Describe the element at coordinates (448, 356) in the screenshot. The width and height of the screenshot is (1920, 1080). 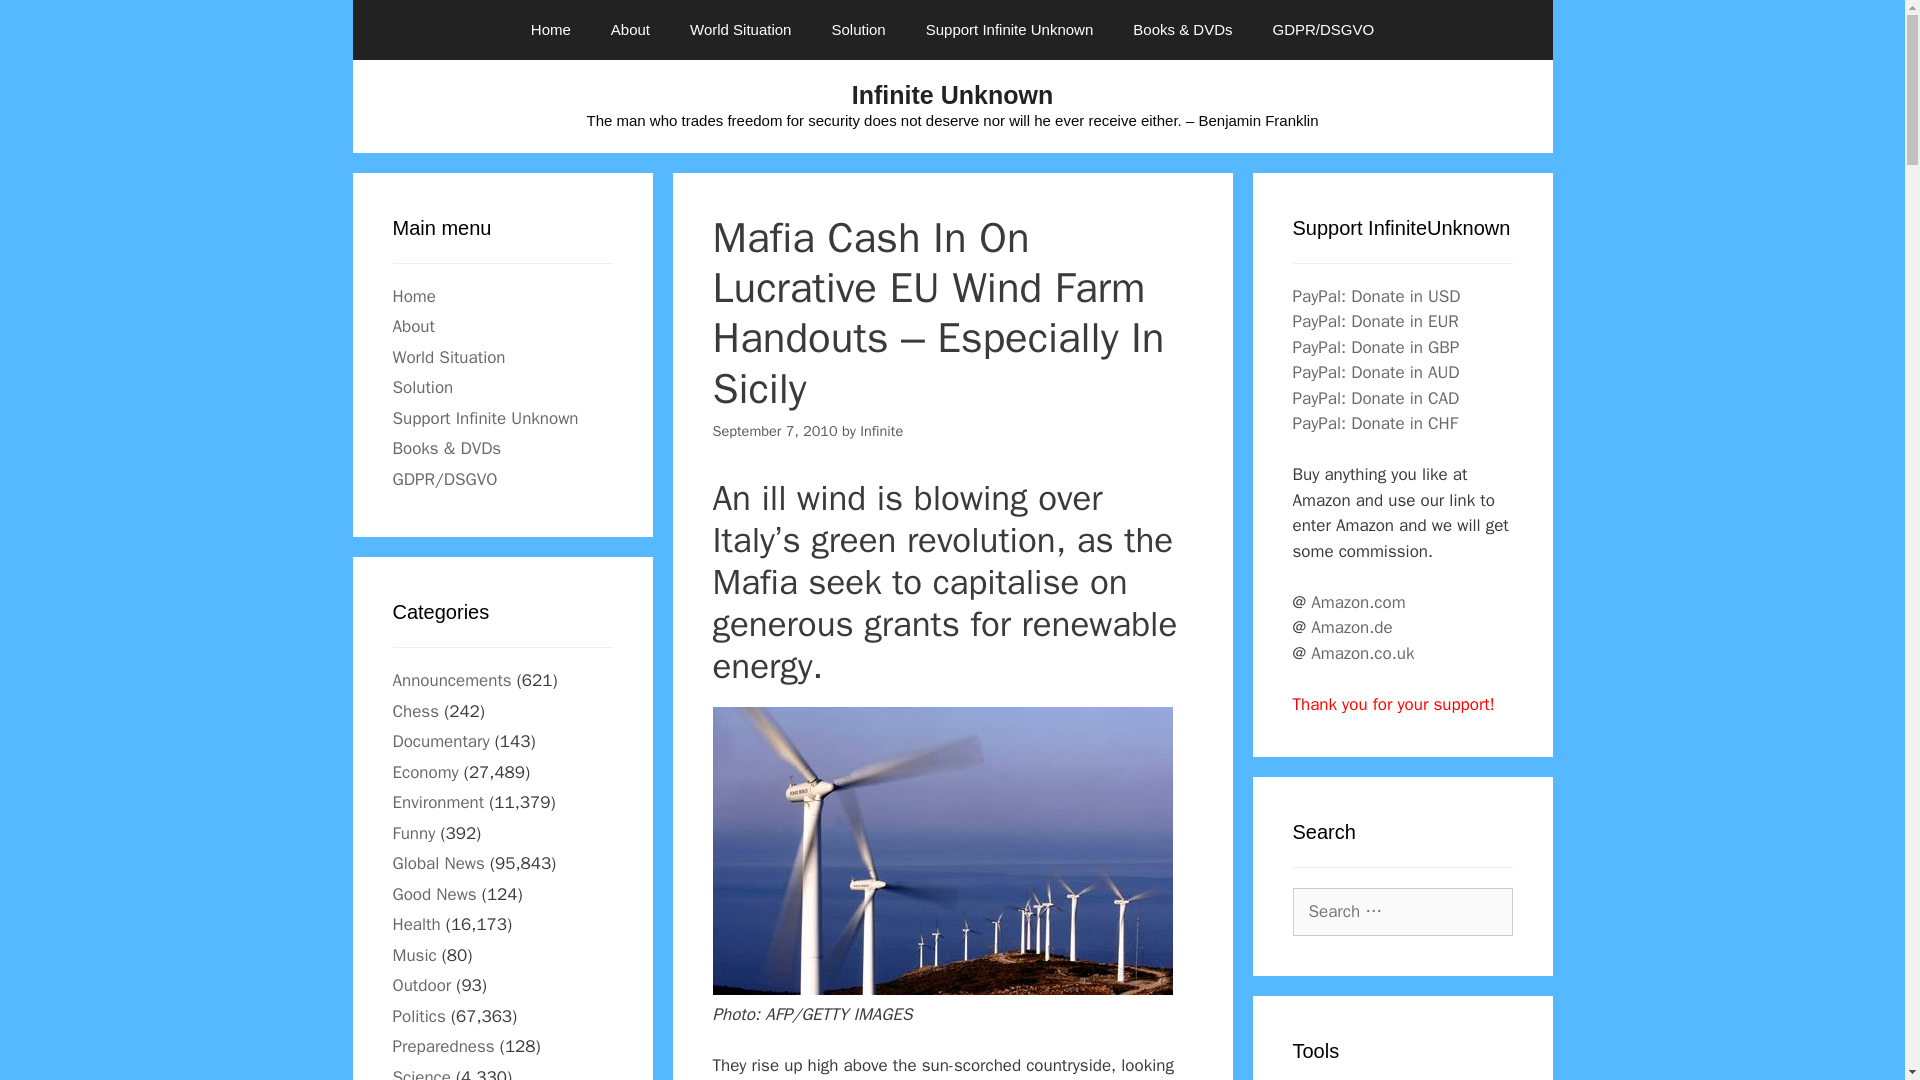
I see `World Situation` at that location.